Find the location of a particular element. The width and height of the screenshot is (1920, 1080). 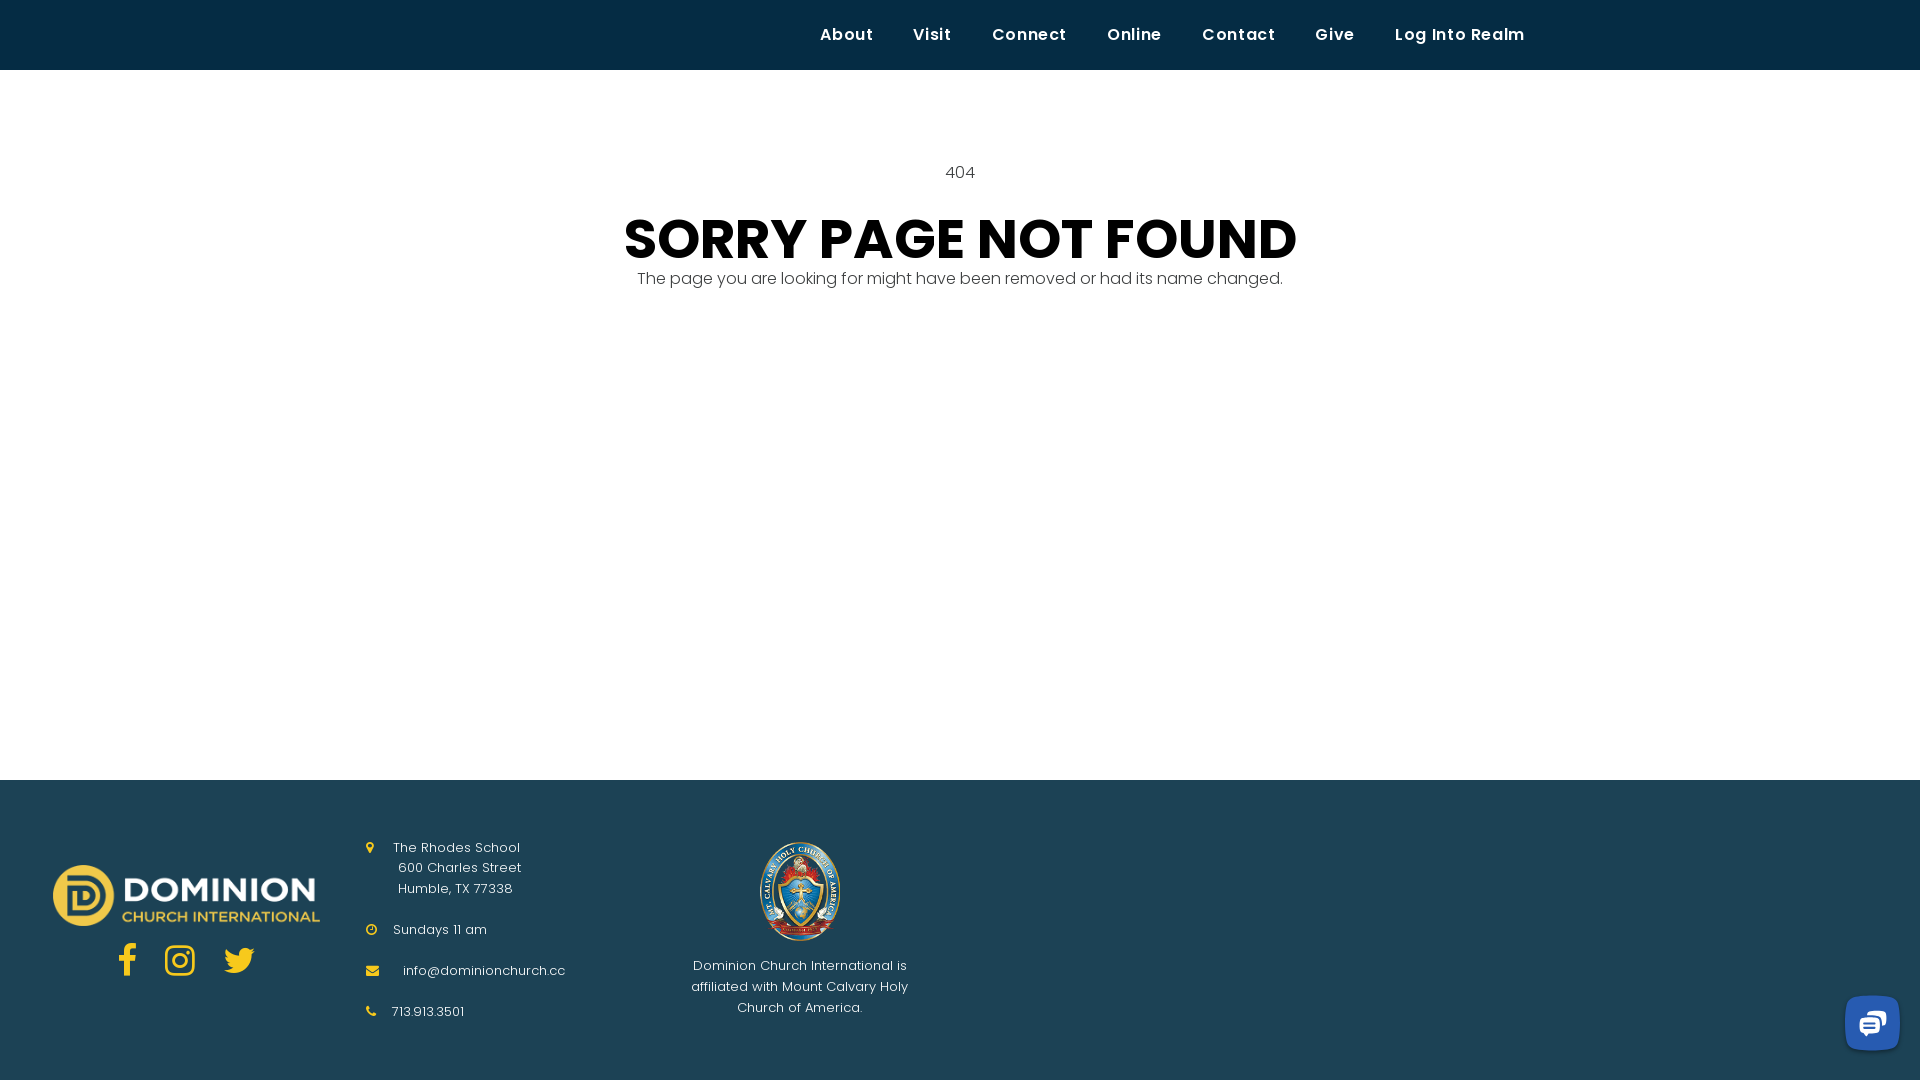

Contact is located at coordinates (1238, 35).